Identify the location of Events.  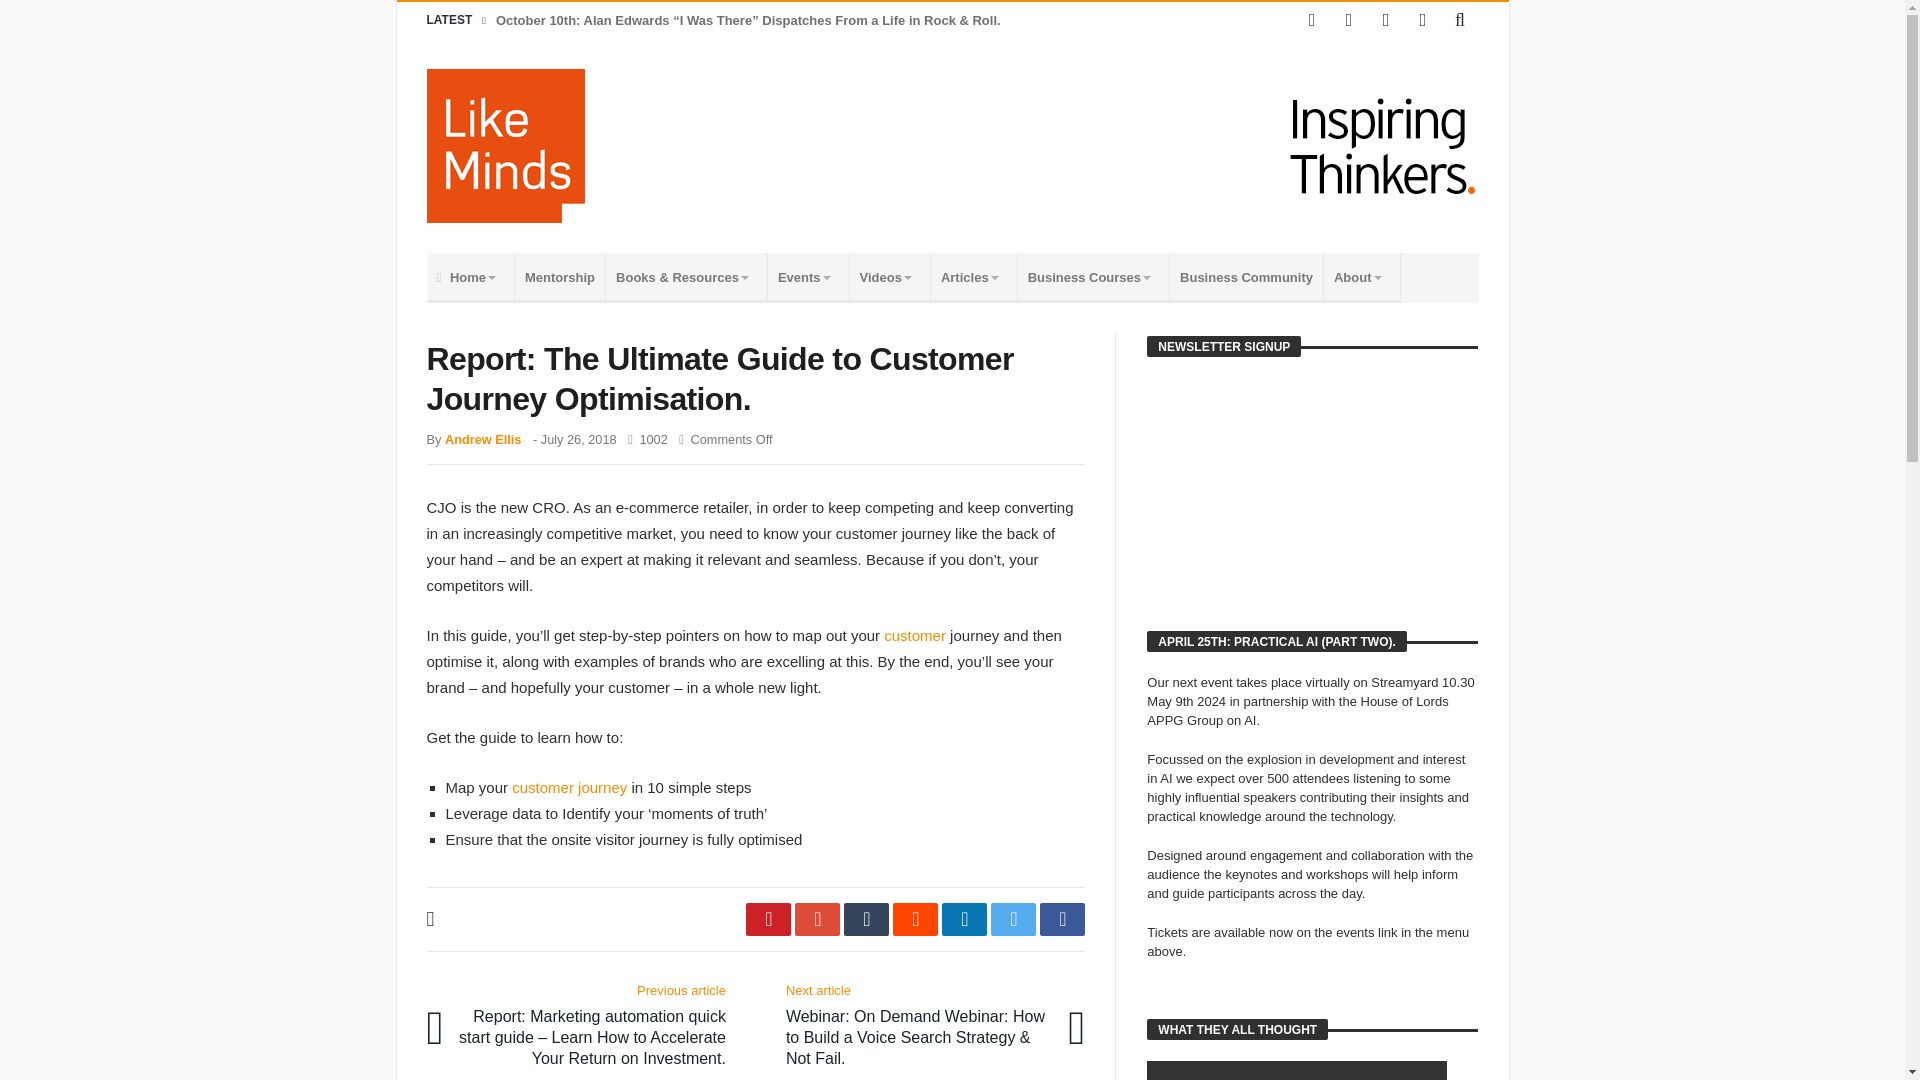
(809, 278).